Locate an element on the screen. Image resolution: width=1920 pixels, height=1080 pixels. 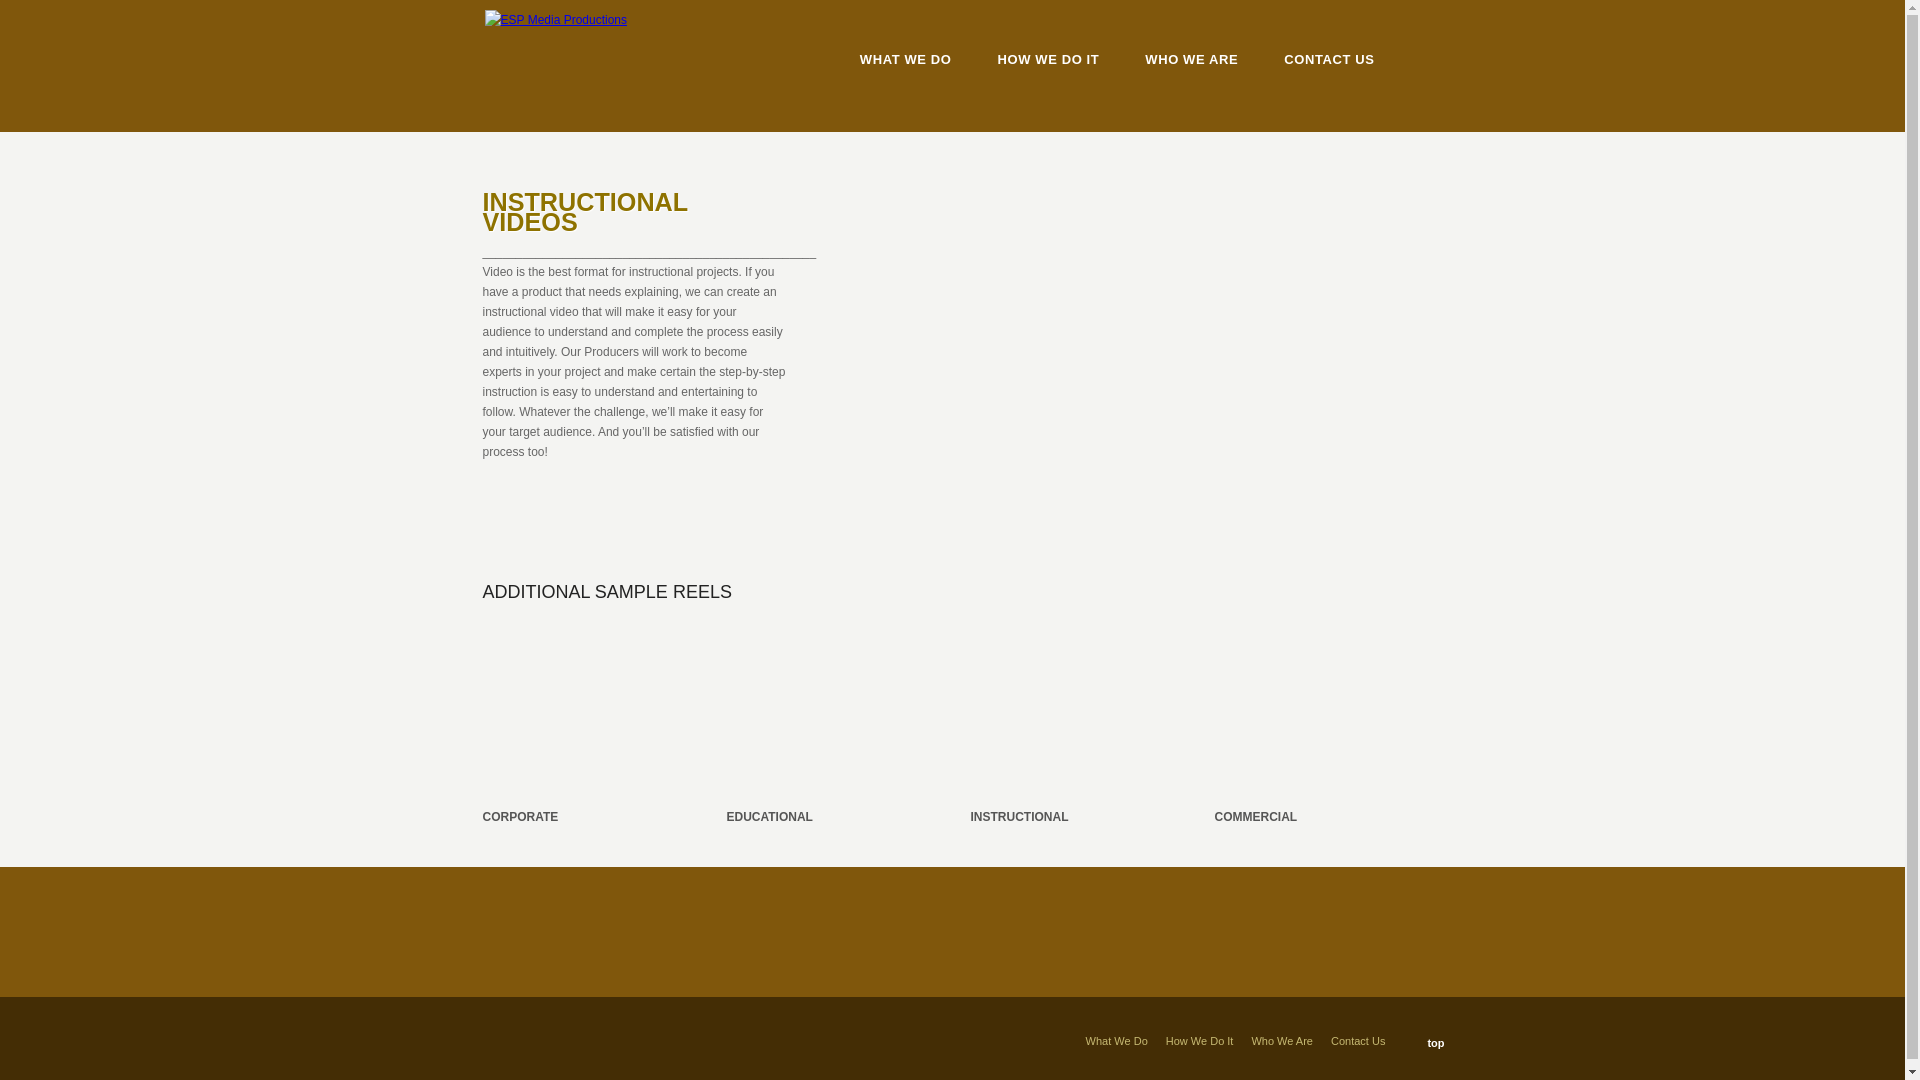
WHO WE ARE is located at coordinates (1191, 60).